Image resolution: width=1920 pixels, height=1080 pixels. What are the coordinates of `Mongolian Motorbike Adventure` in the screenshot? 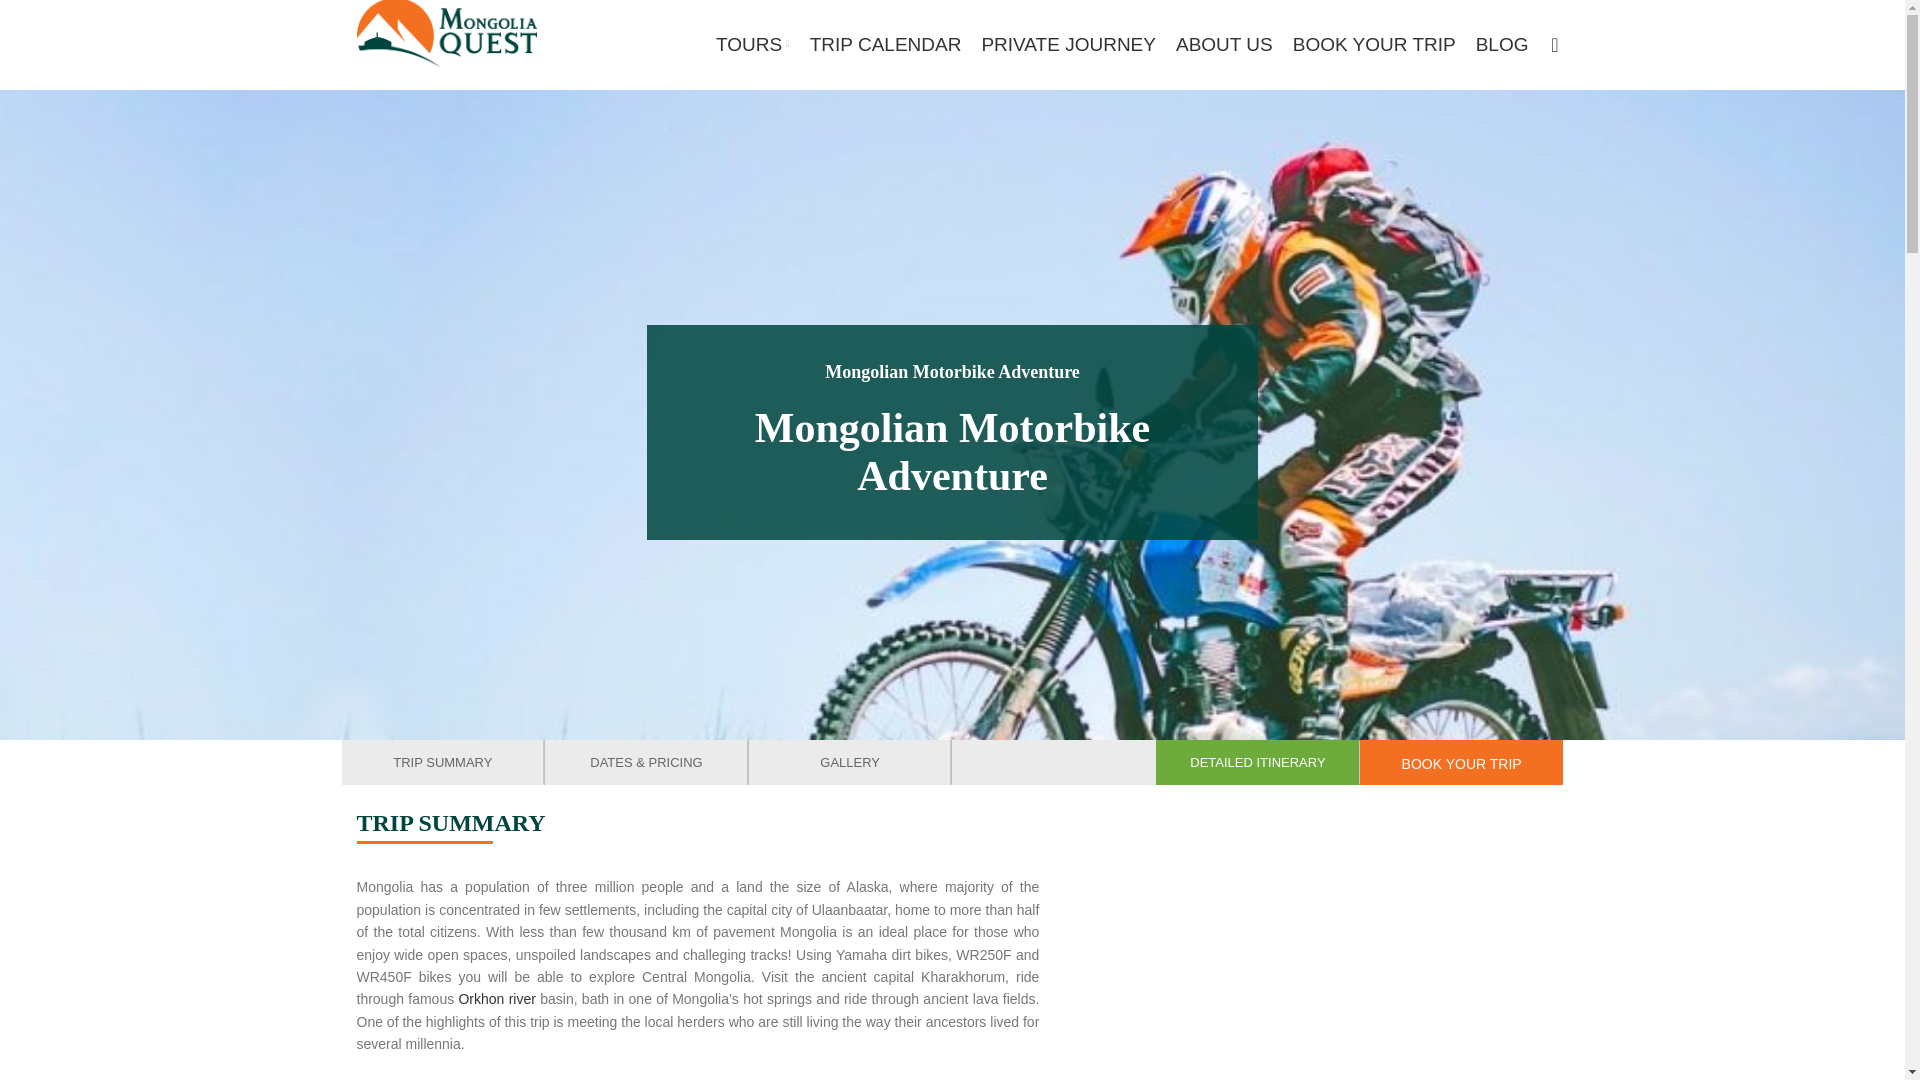 It's located at (952, 452).